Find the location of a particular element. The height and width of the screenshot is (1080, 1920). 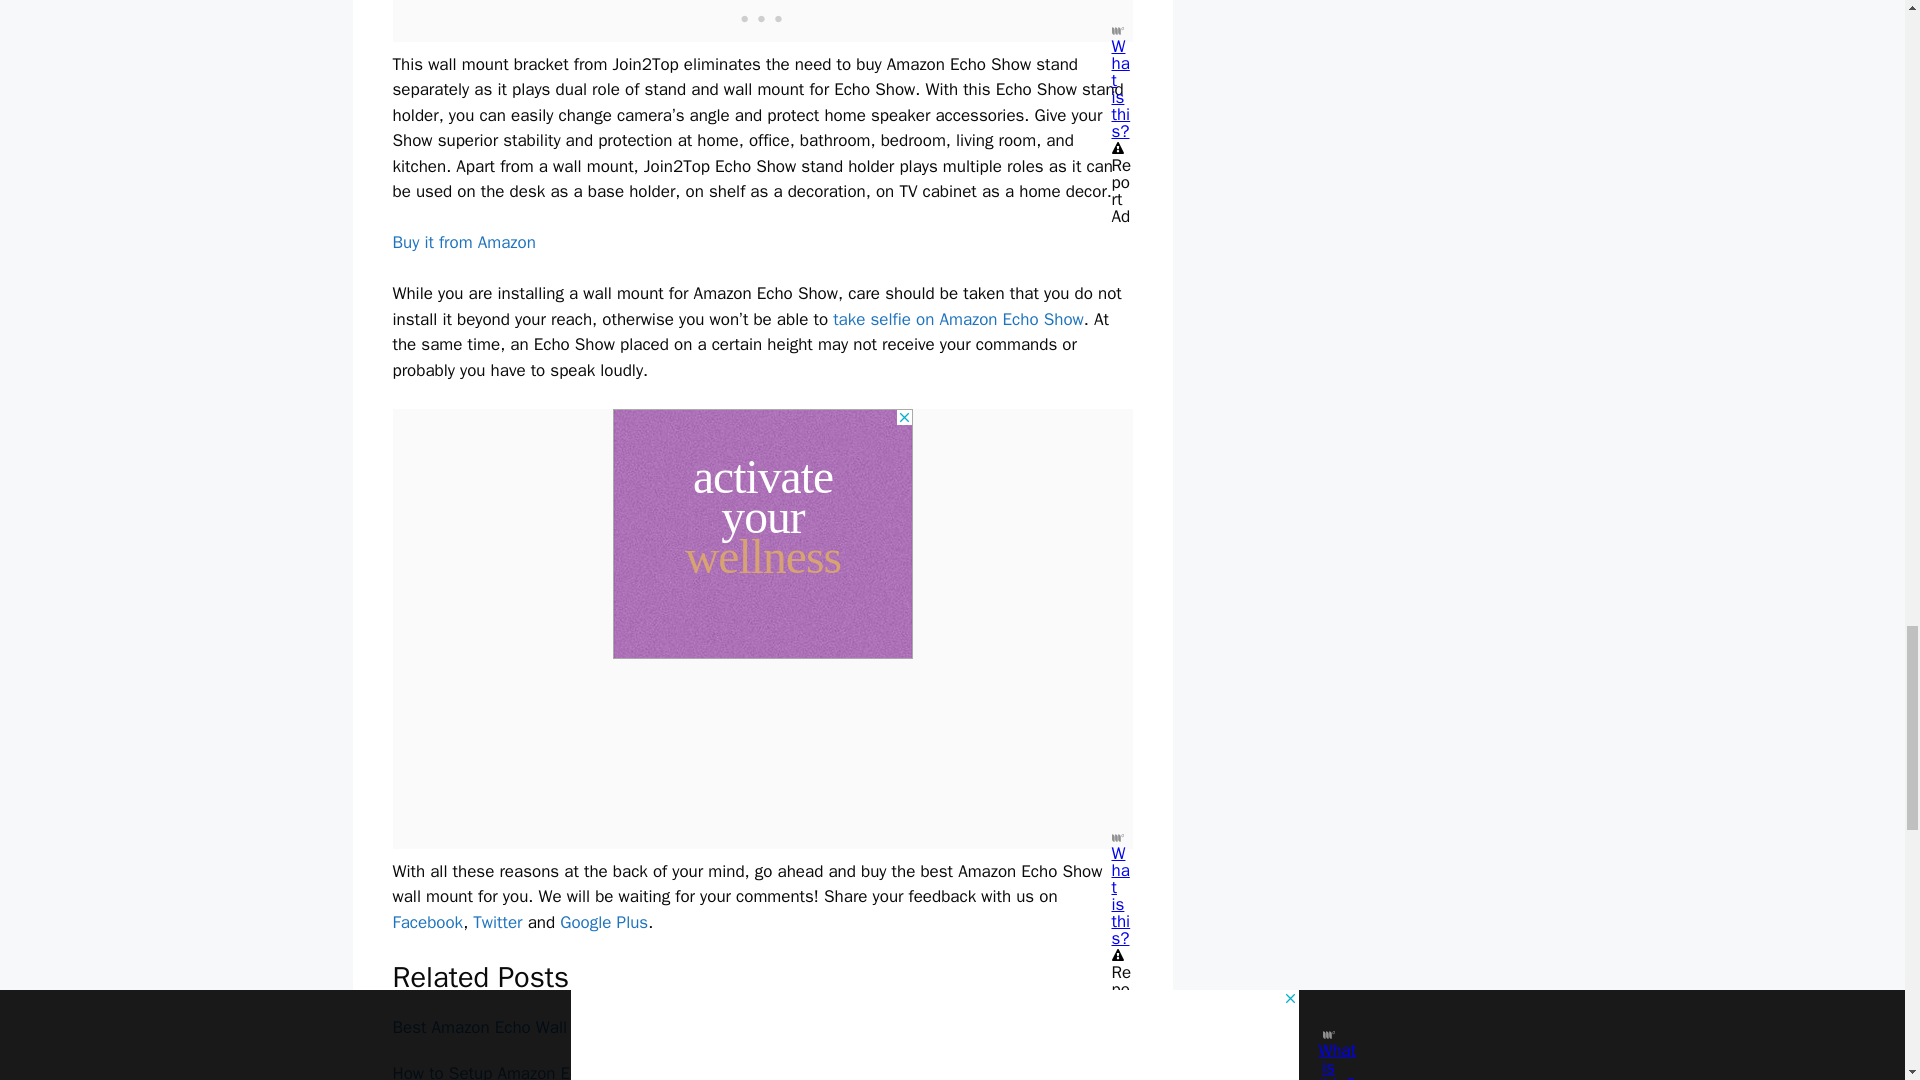

Twitter is located at coordinates (497, 922).